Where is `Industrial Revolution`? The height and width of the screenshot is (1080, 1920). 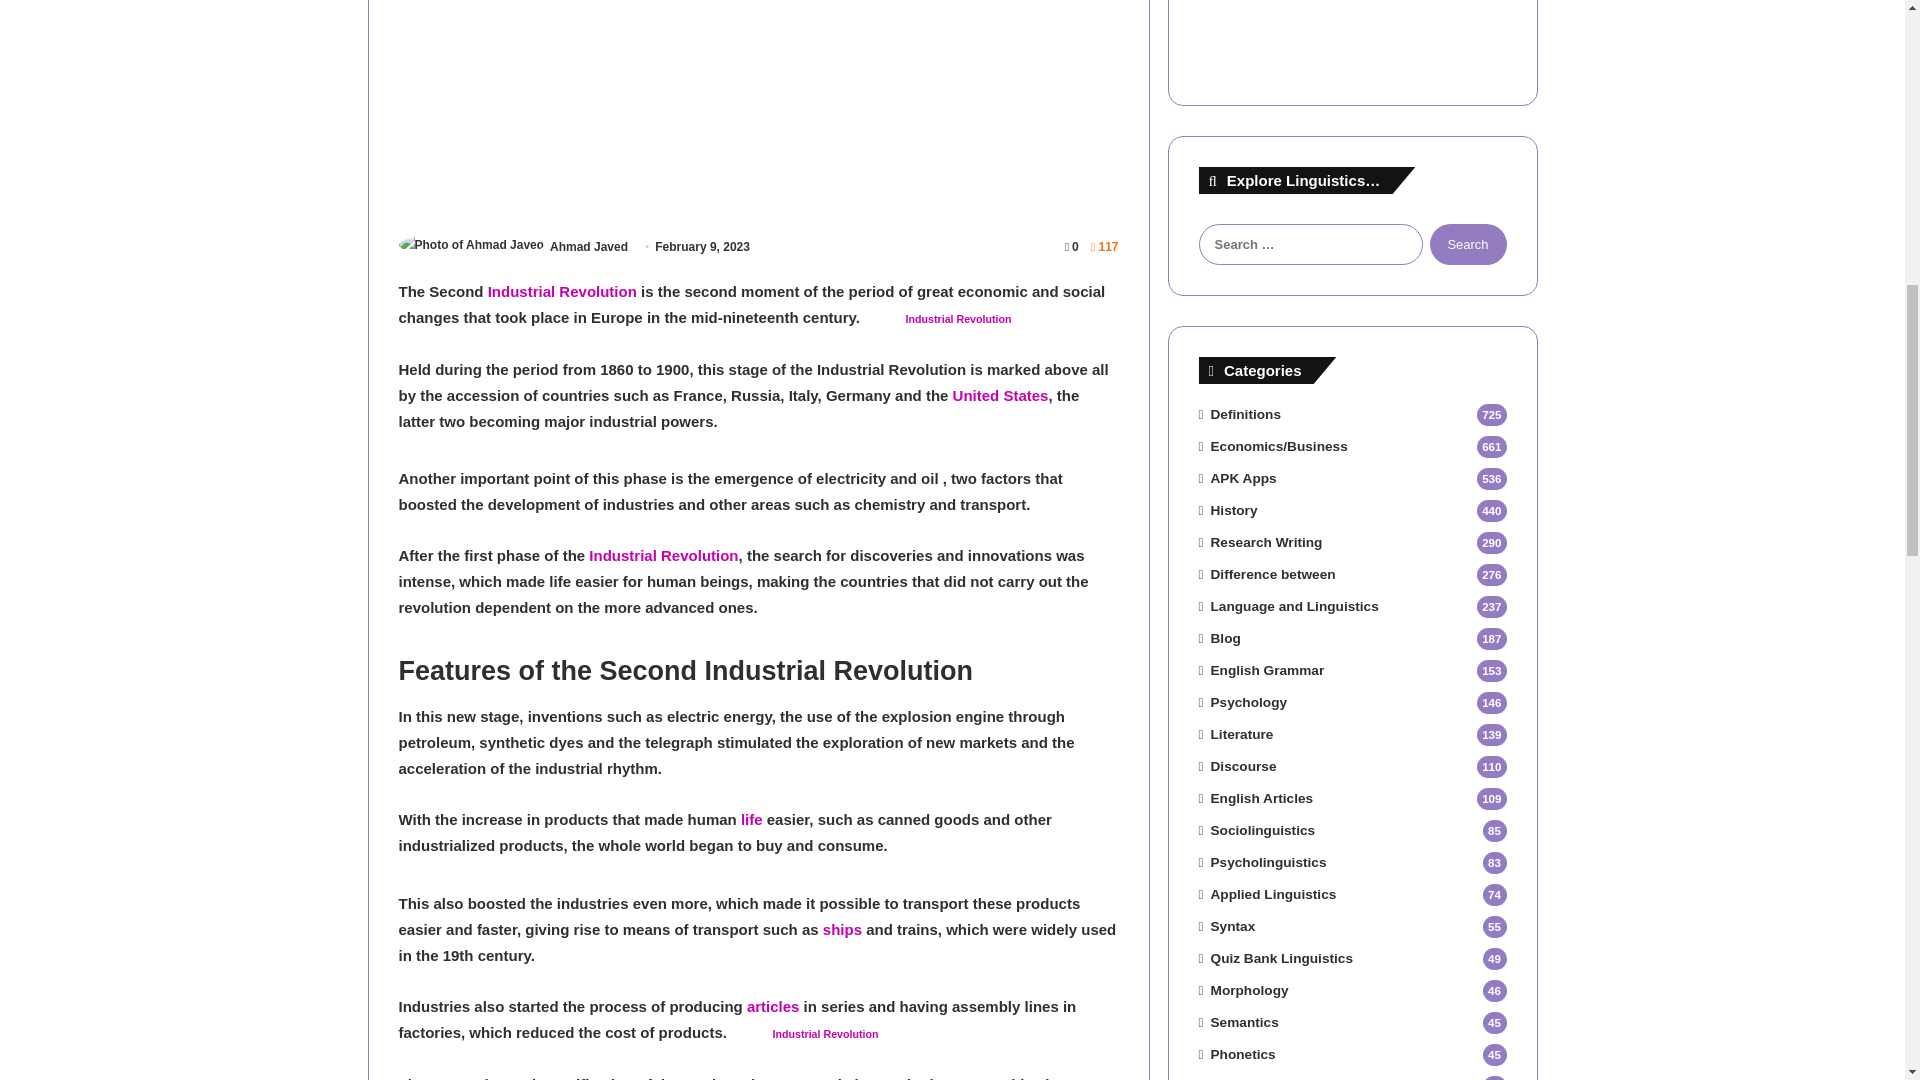
Industrial Revolution is located at coordinates (826, 1034).